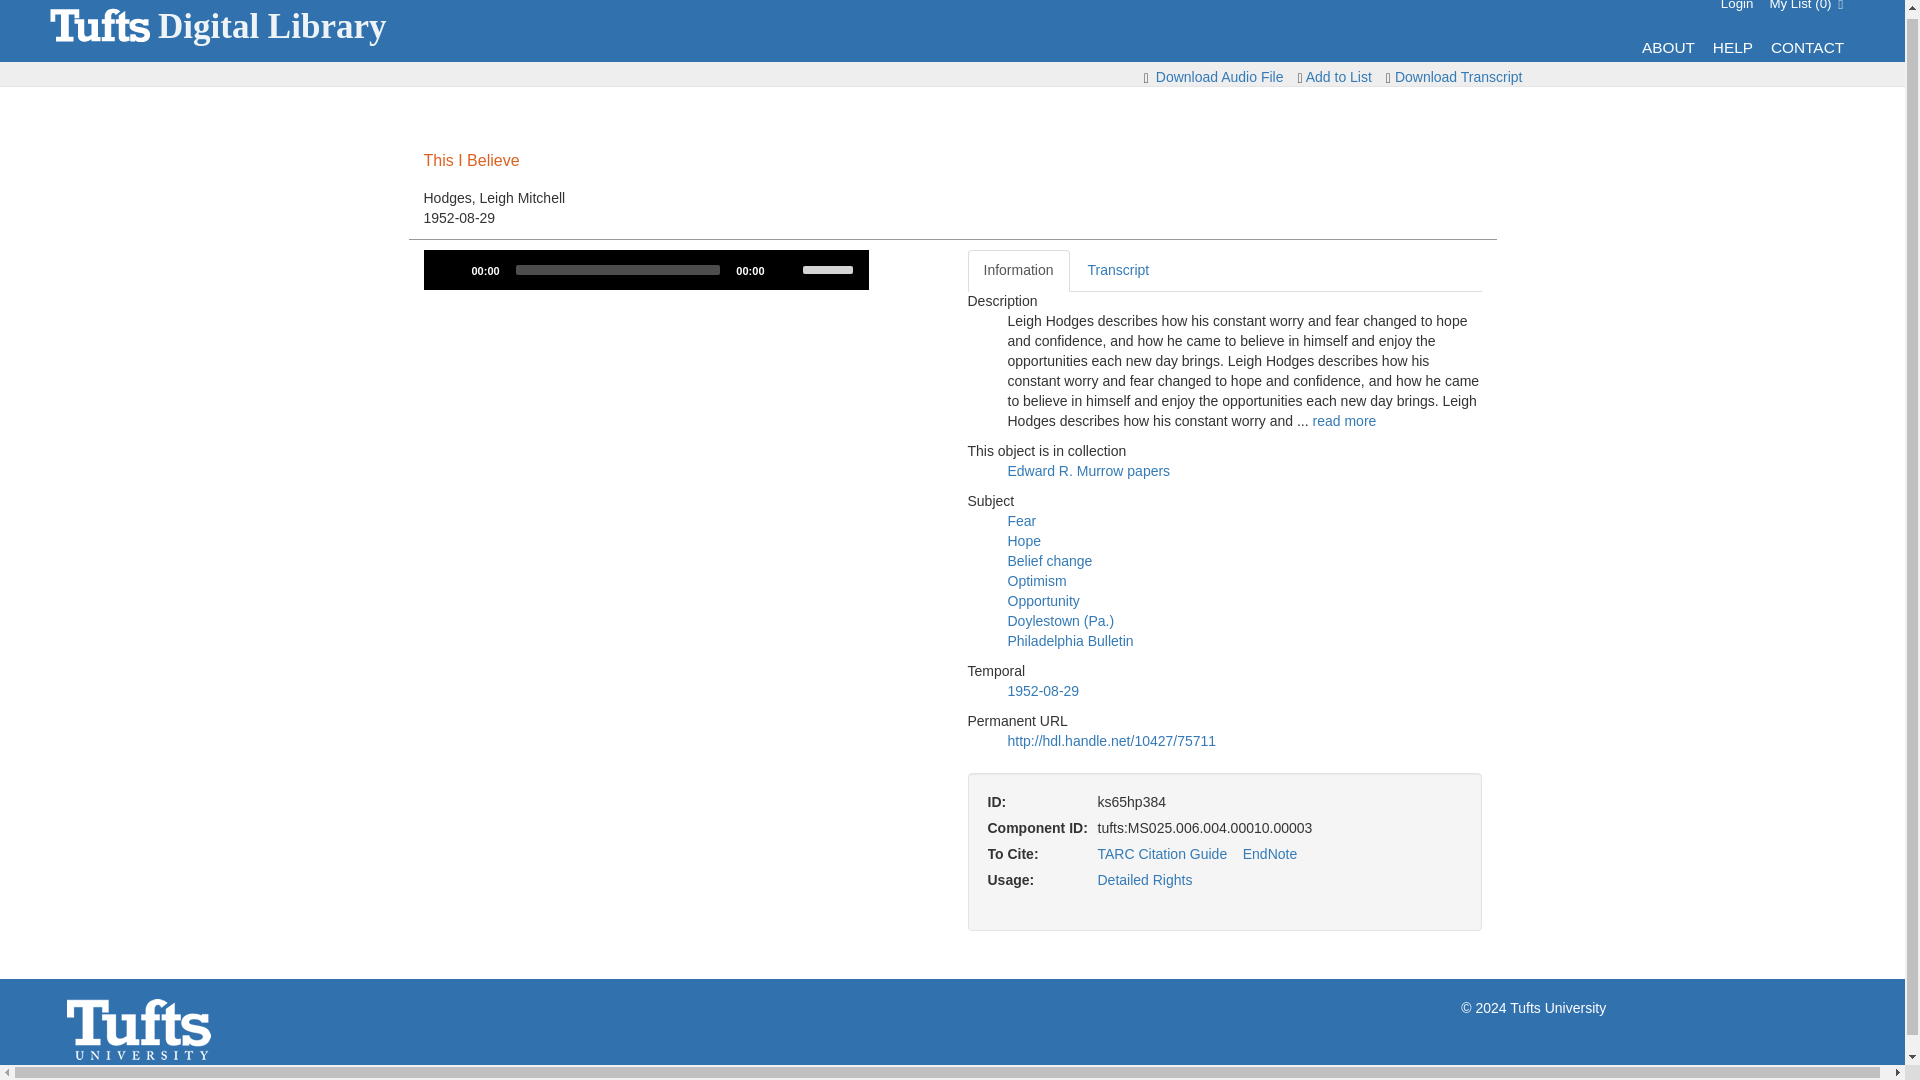 This screenshot has height=1080, width=1920. What do you see at coordinates (1118, 270) in the screenshot?
I see `Transcript` at bounding box center [1118, 270].